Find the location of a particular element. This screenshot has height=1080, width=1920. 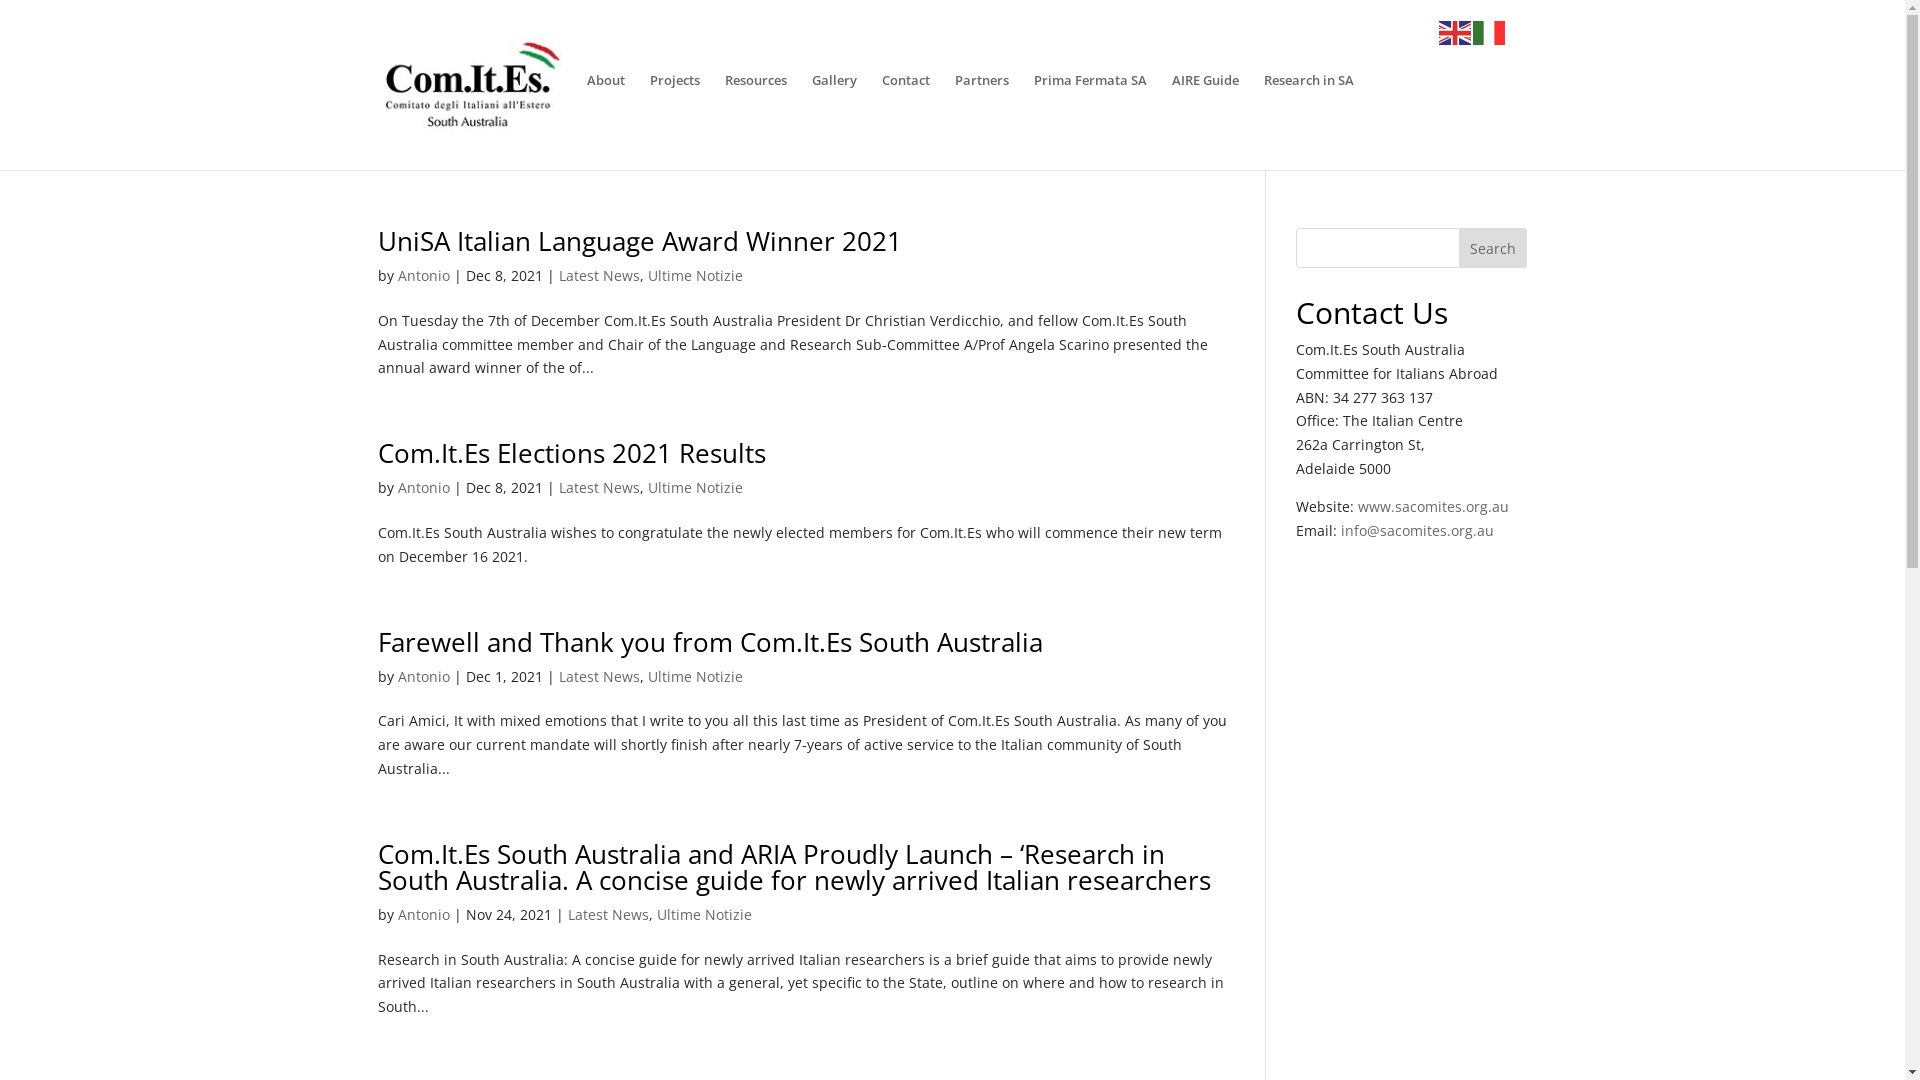

UniSA Italian Language Award Winner 2021 is located at coordinates (640, 241).